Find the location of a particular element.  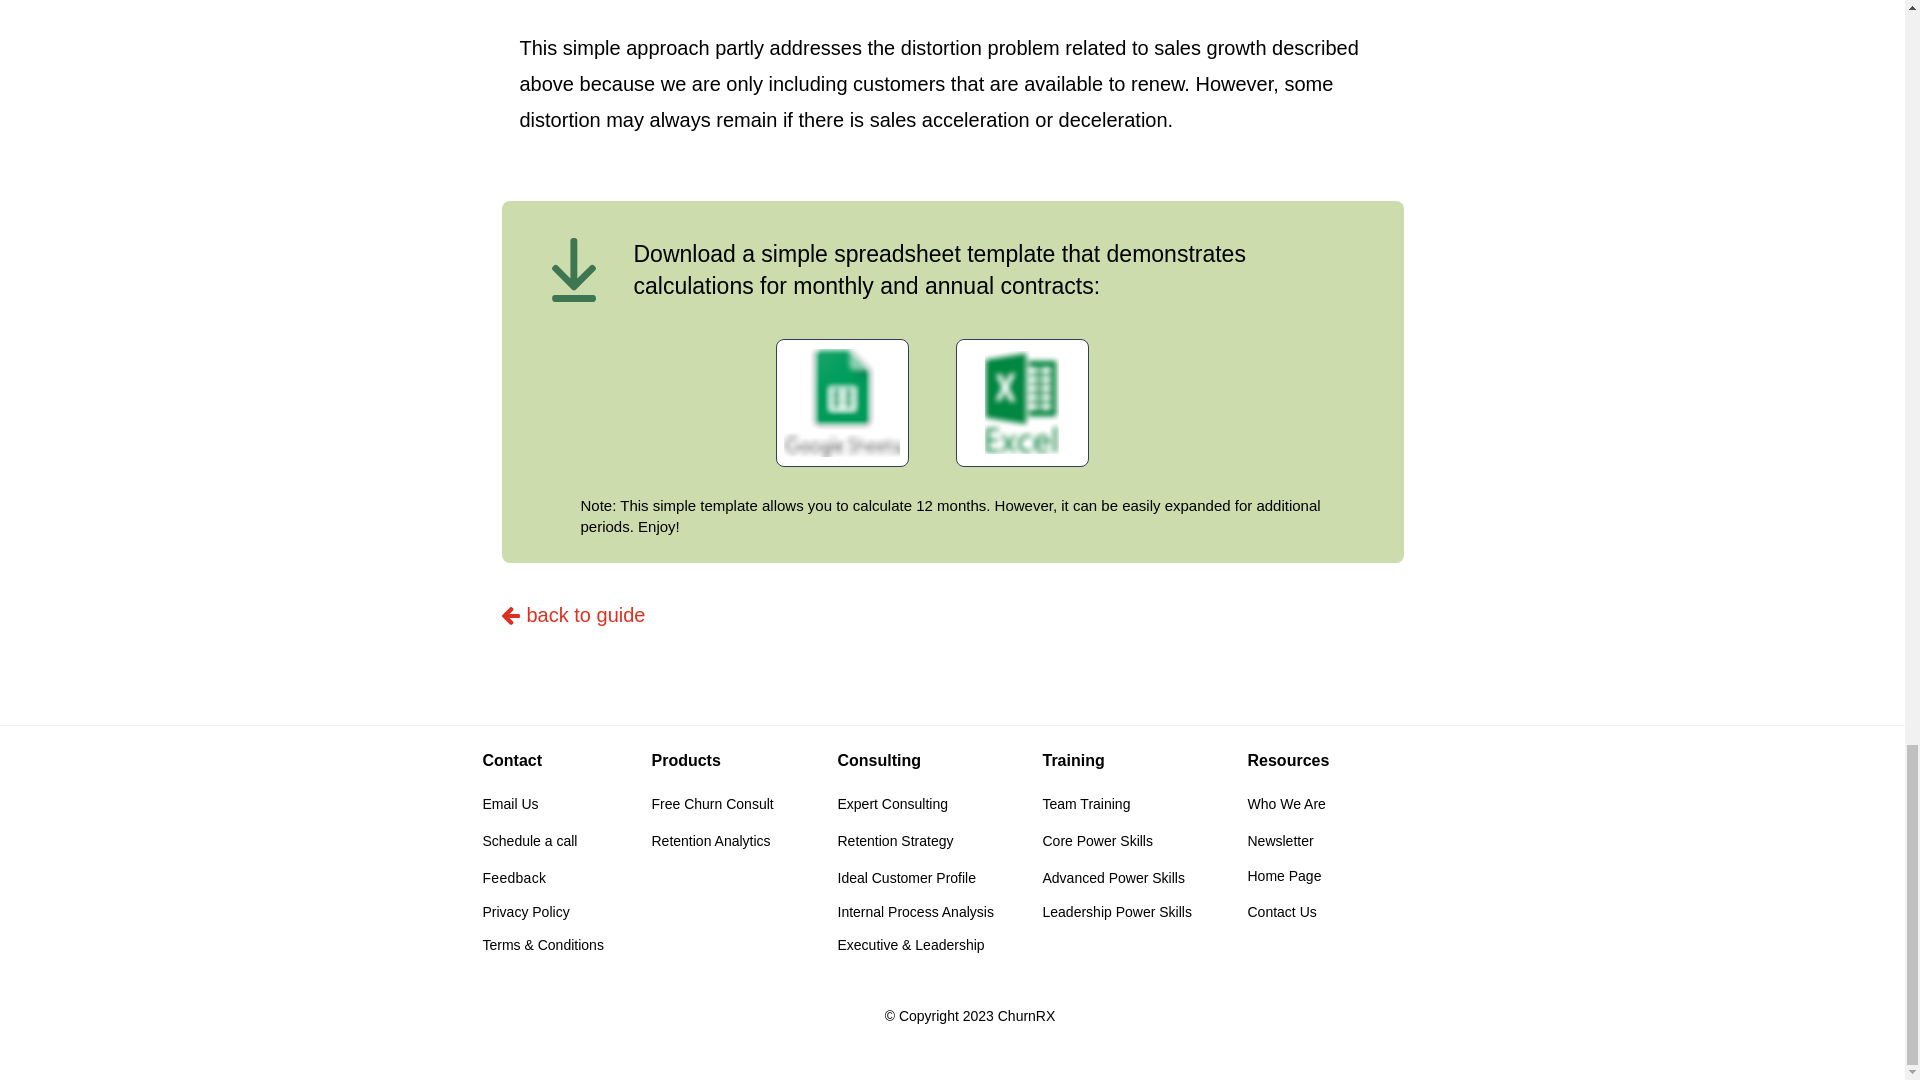

Core Power Skills is located at coordinates (1097, 840).